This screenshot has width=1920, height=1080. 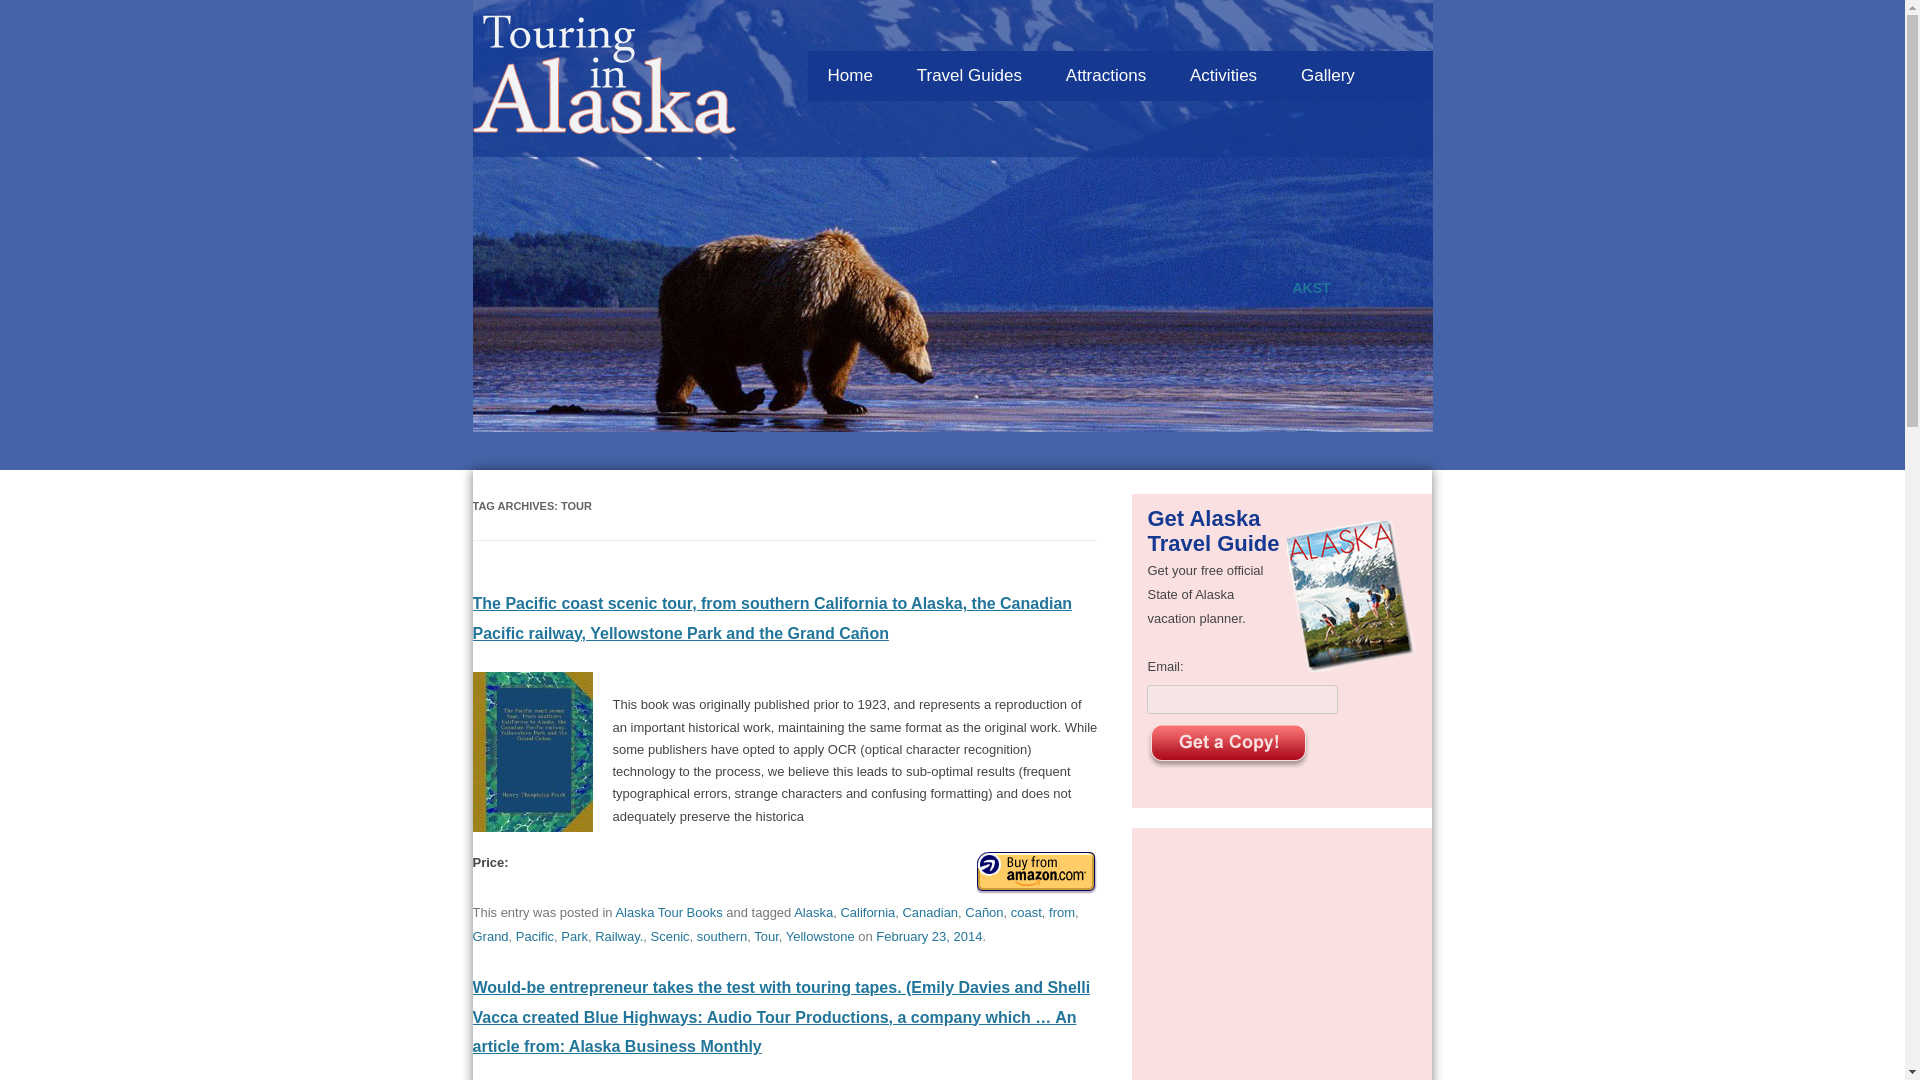 I want to click on from, so click(x=1062, y=874).